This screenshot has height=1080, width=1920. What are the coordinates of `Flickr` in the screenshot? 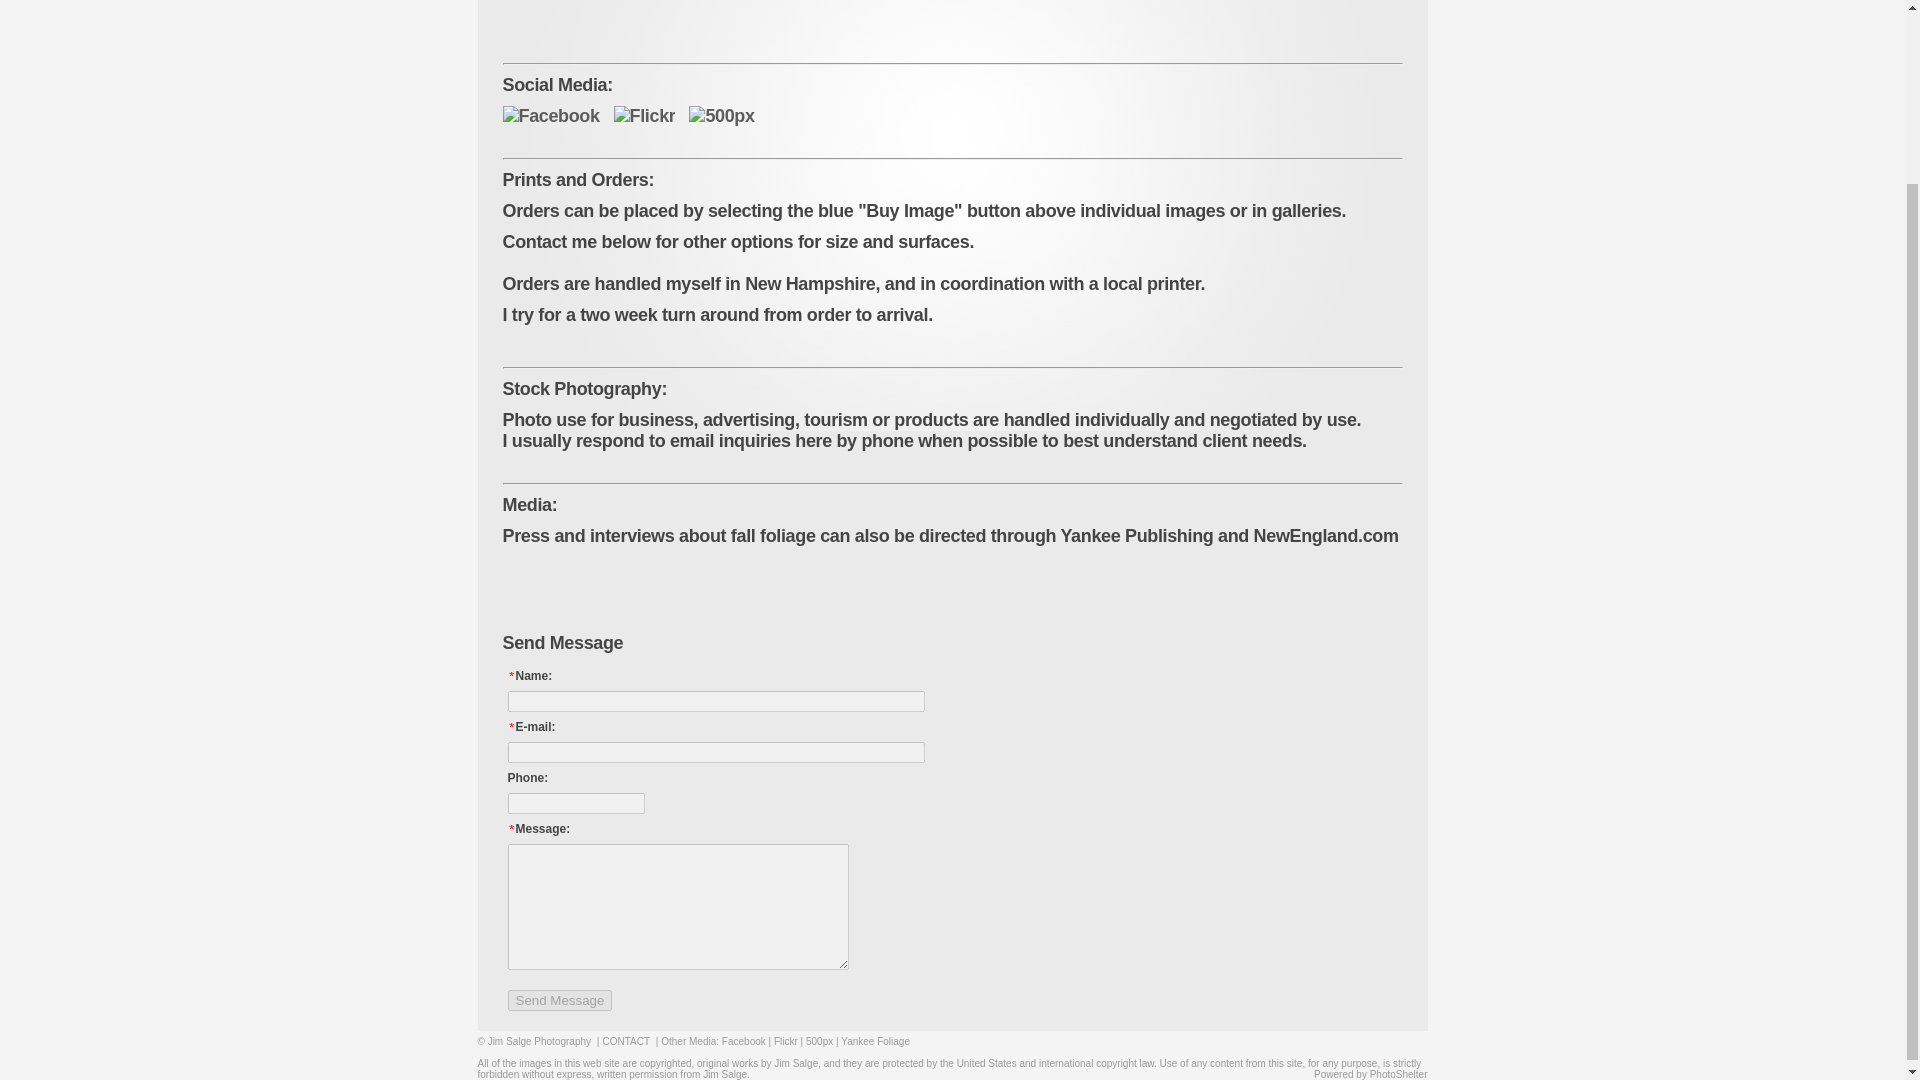 It's located at (786, 1040).